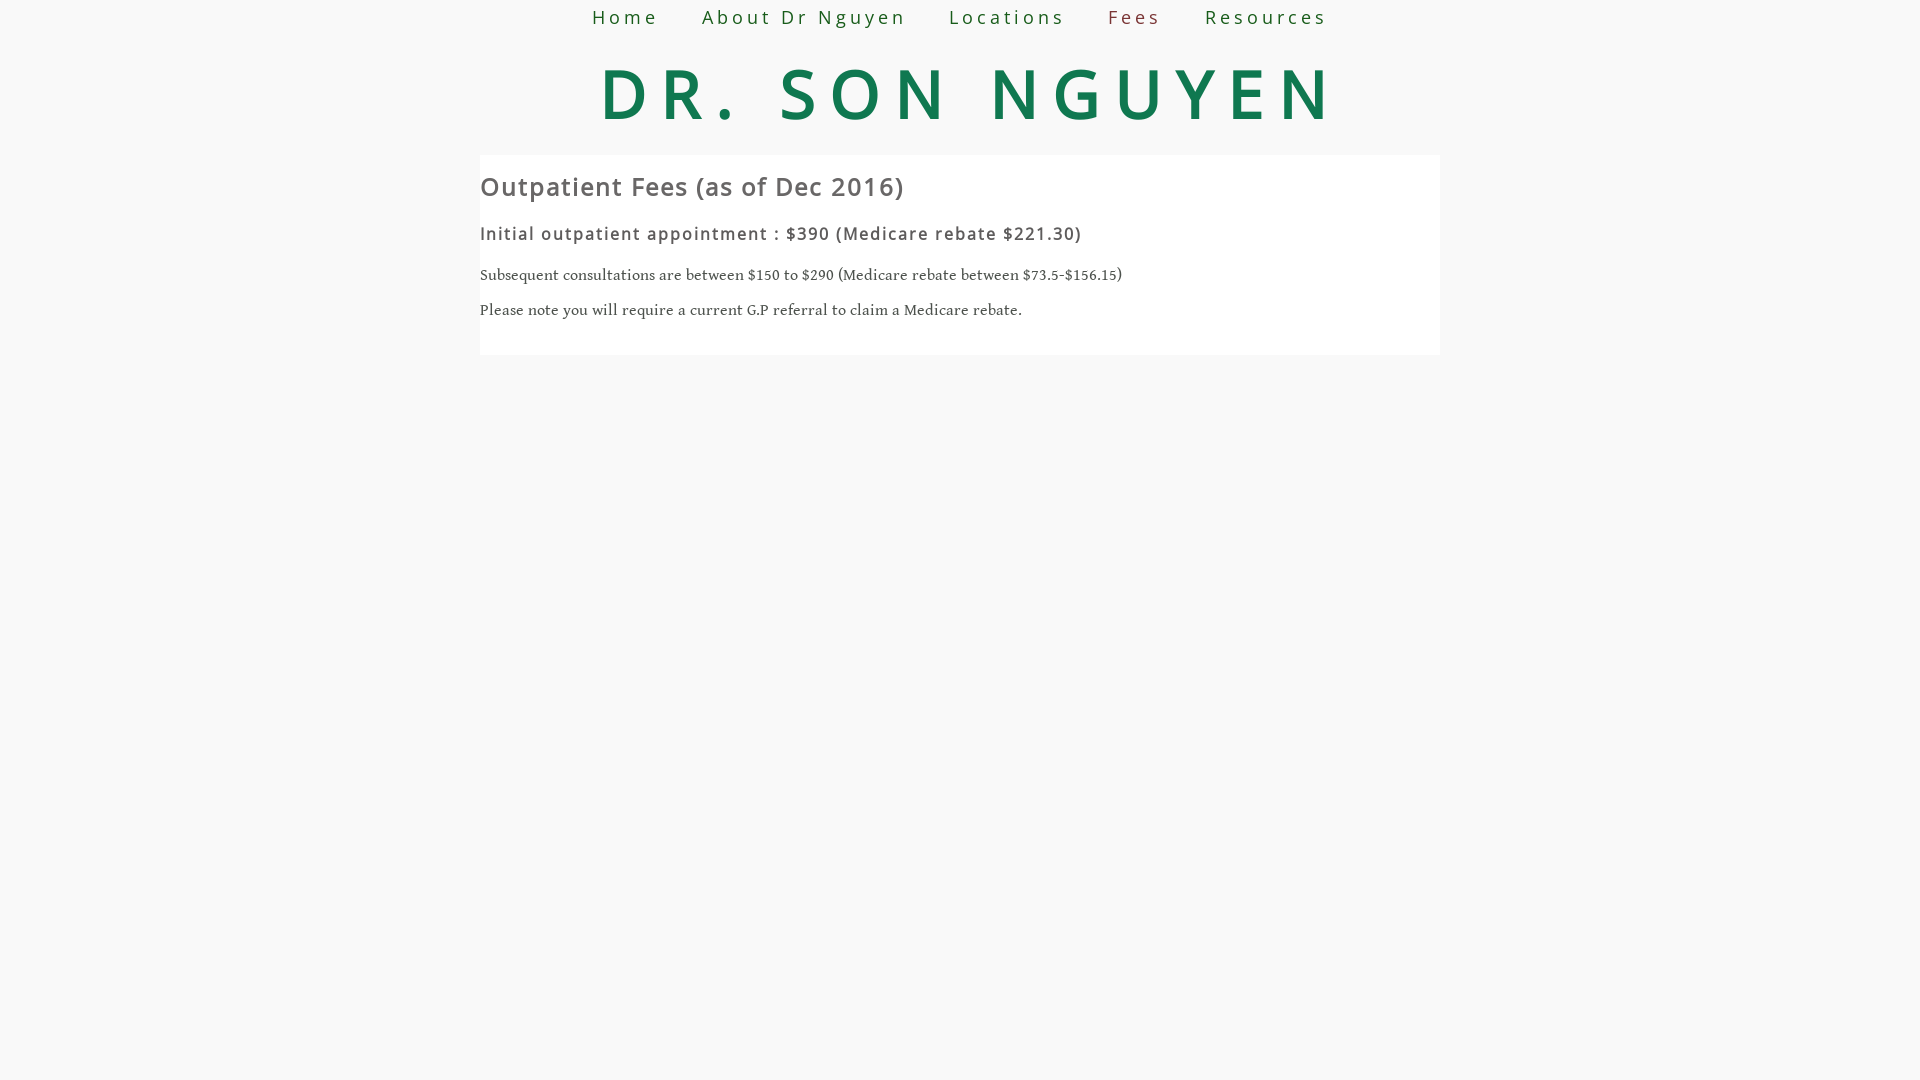  What do you see at coordinates (1266, 17) in the screenshot?
I see `Resources` at bounding box center [1266, 17].